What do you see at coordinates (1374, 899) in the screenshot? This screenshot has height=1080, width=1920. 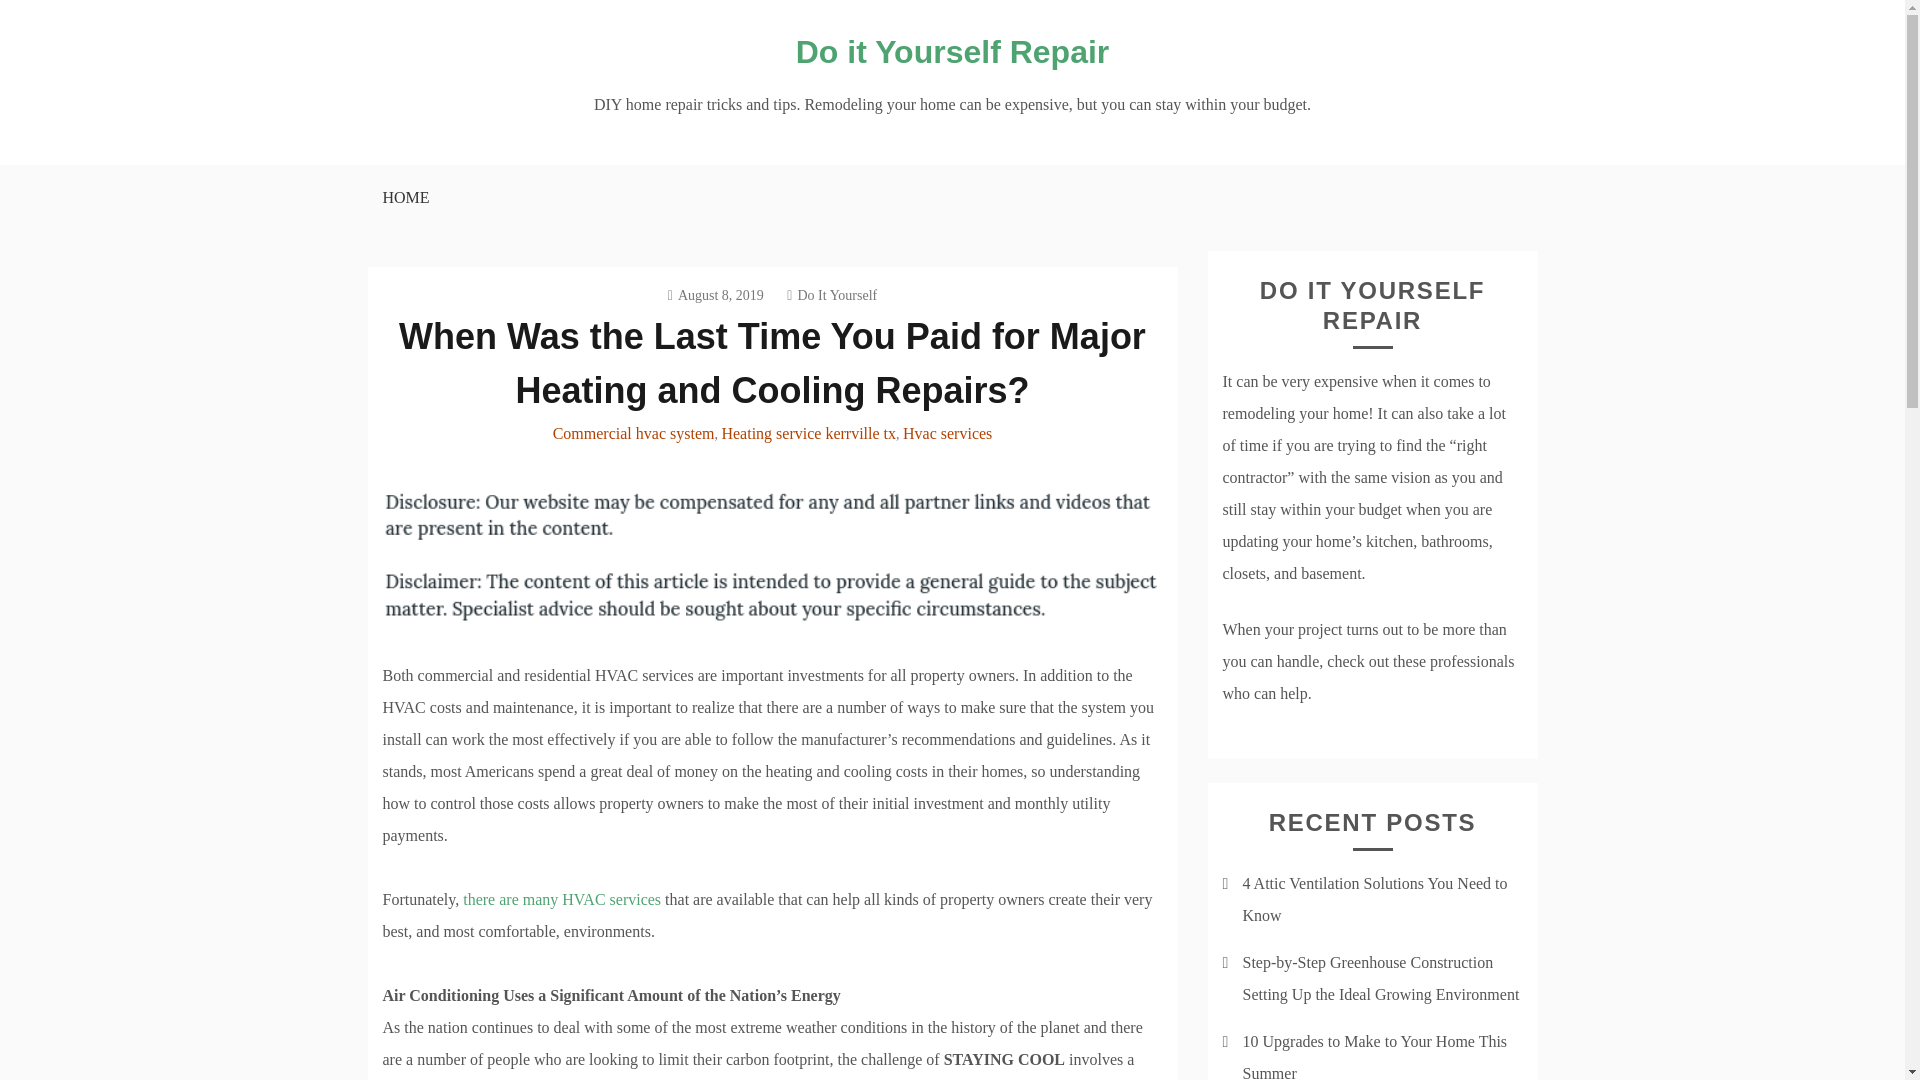 I see `4 Attic Ventilation Solutions You Need to Know` at bounding box center [1374, 899].